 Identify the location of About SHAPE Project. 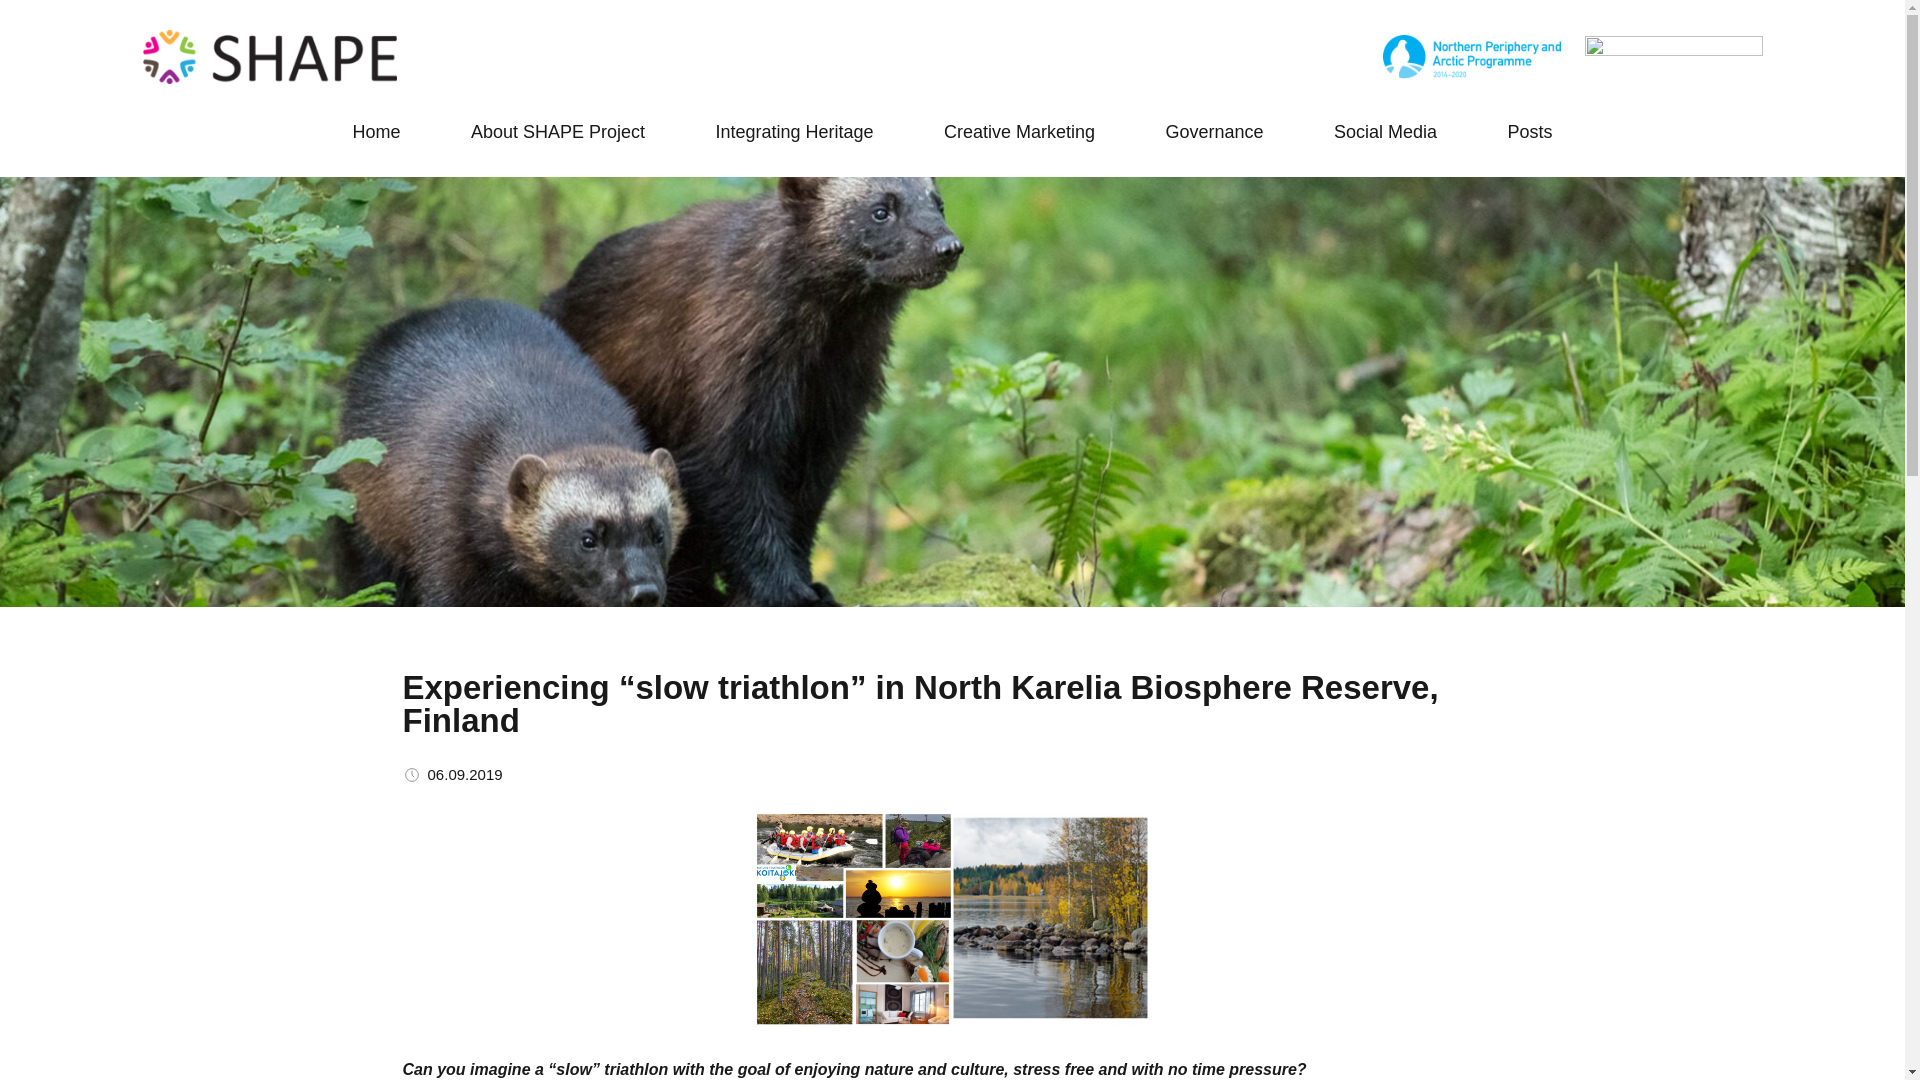
(558, 132).